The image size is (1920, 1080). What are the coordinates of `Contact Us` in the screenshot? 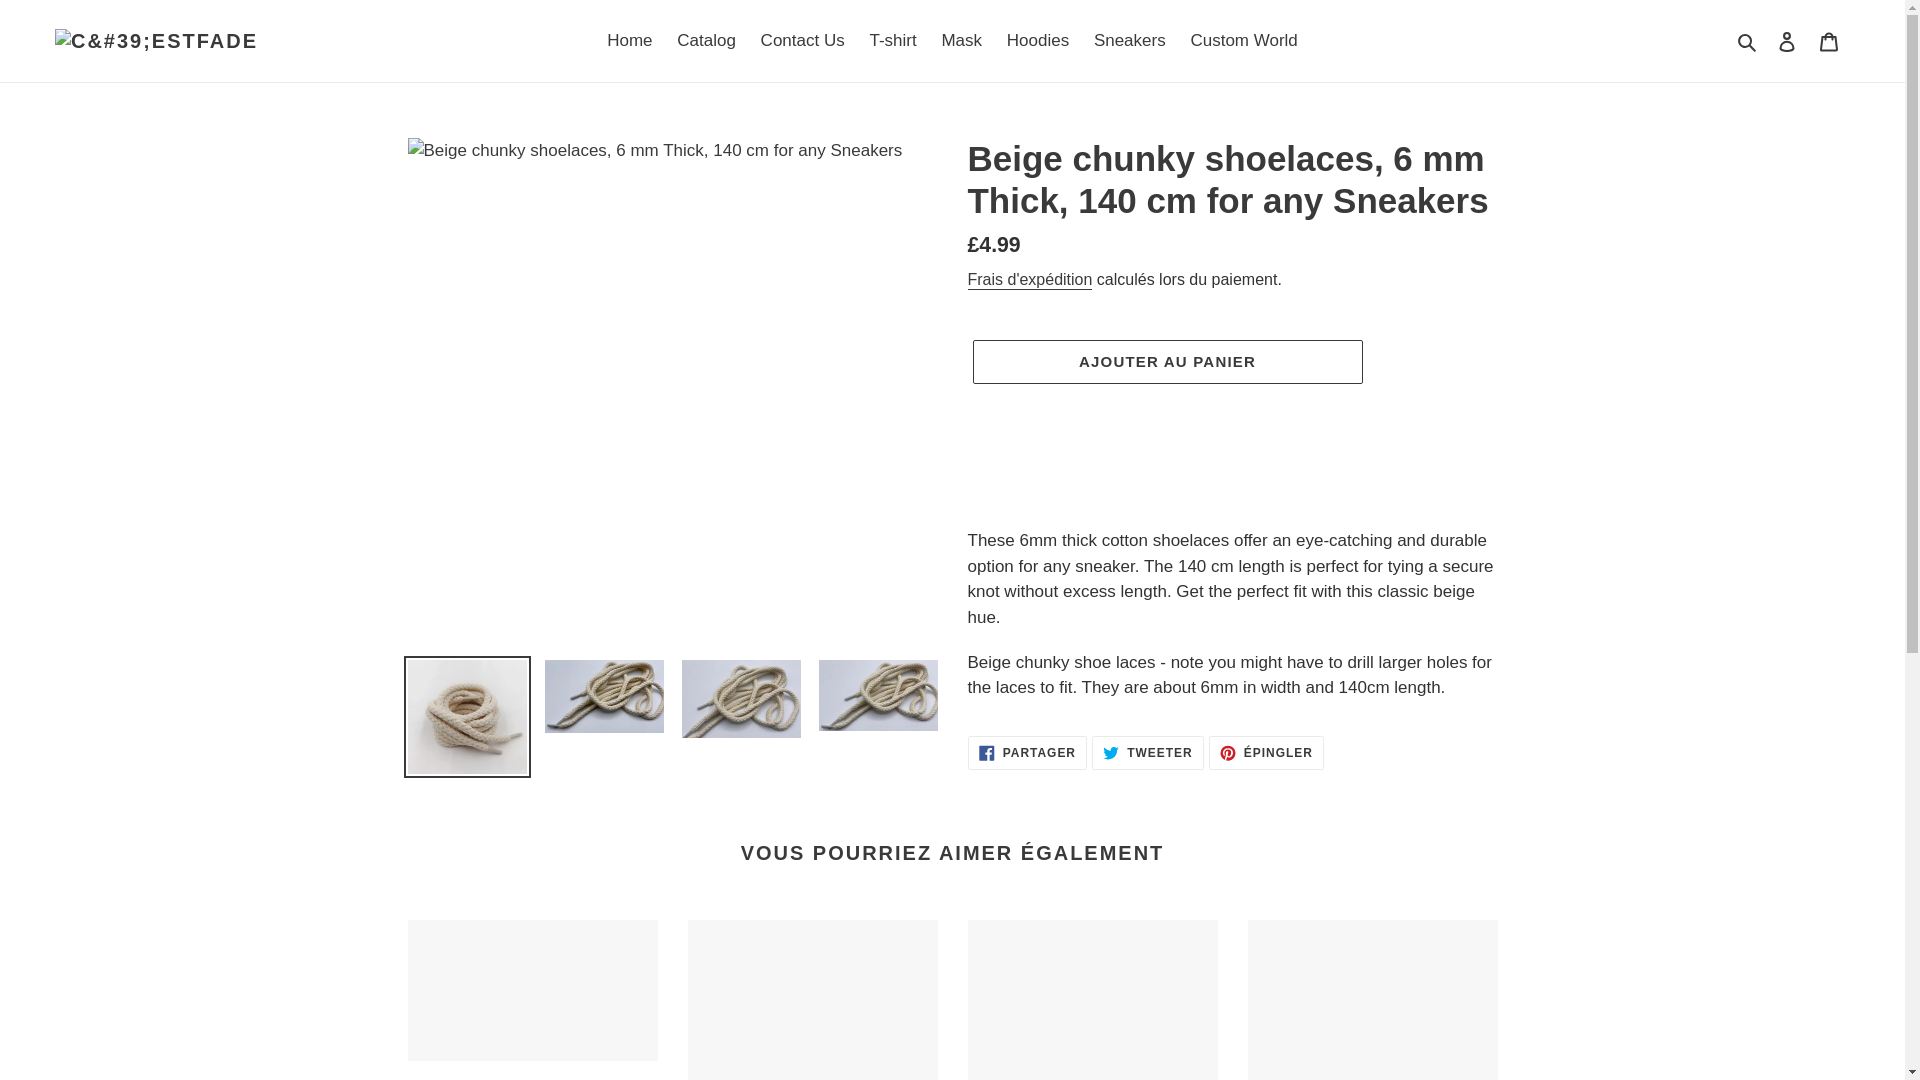 It's located at (812, 1000).